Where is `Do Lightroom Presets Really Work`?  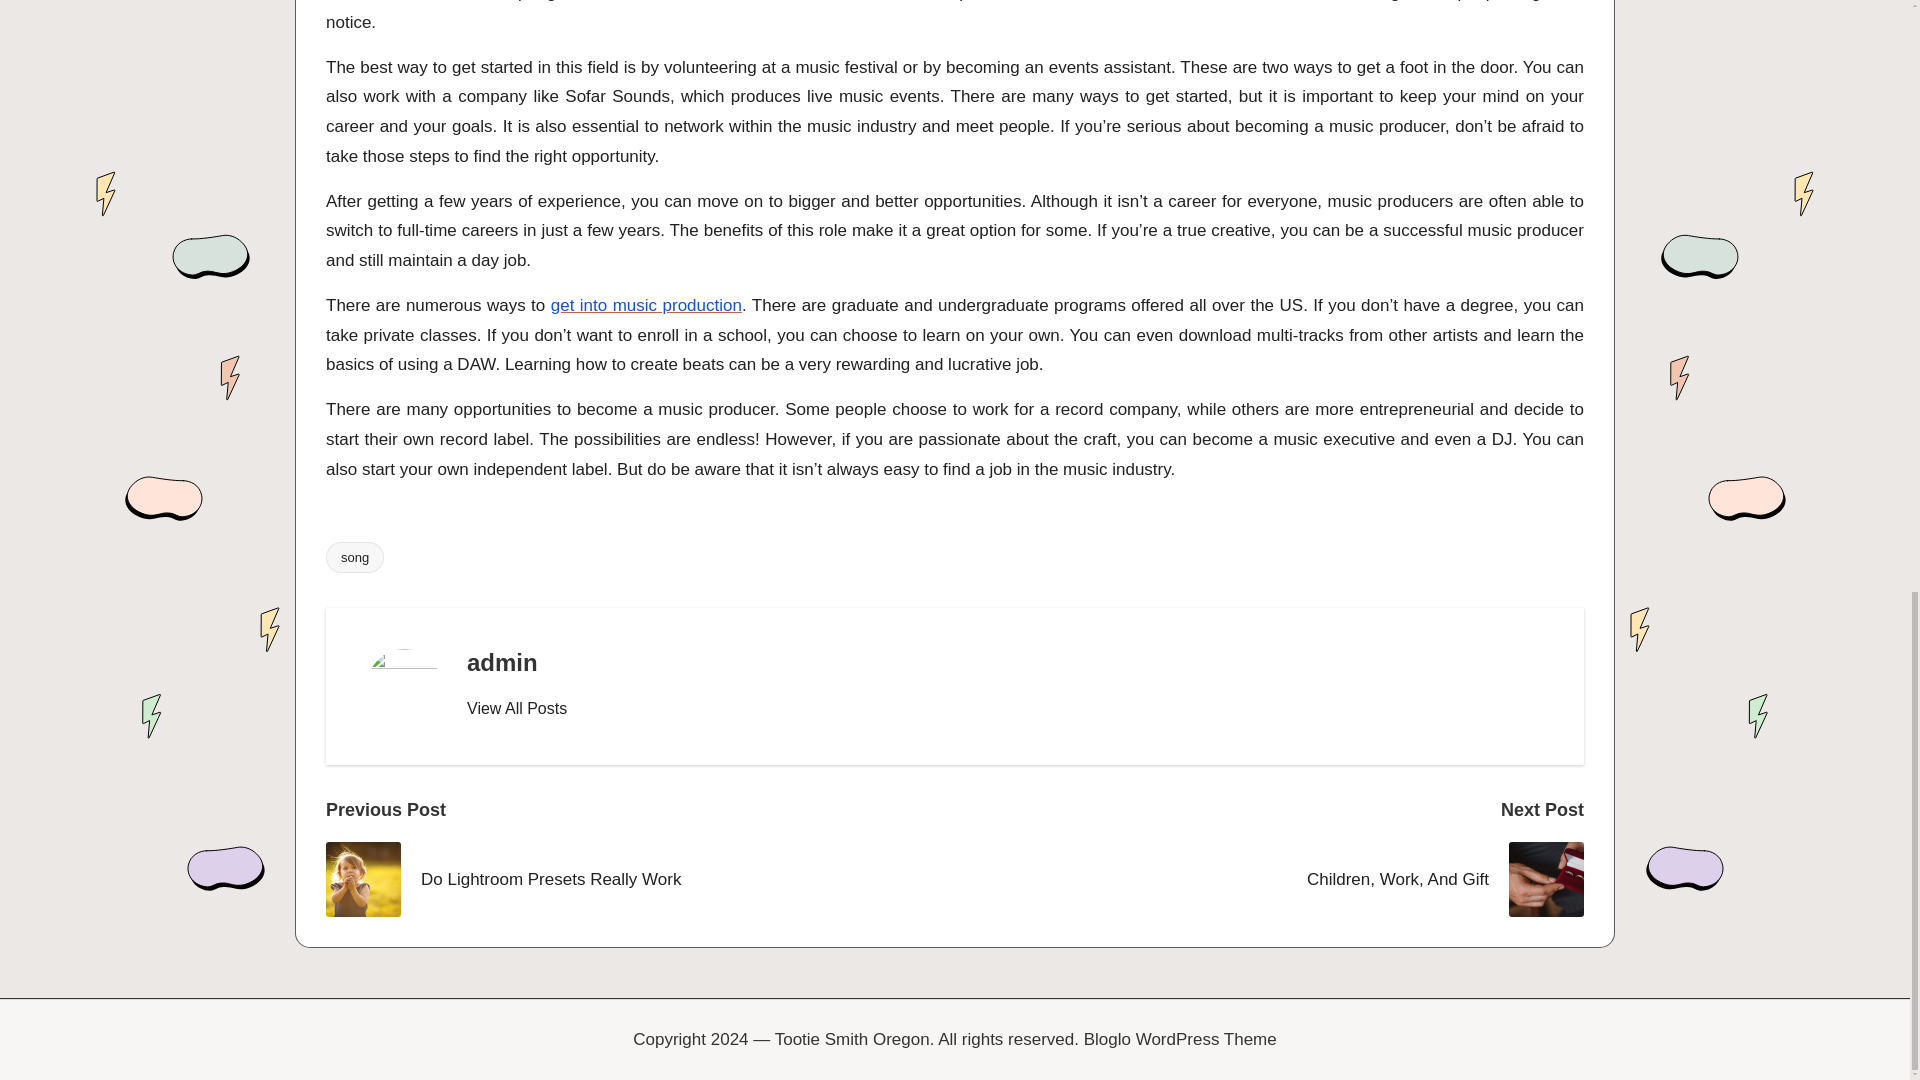
Do Lightroom Presets Really Work is located at coordinates (640, 879).